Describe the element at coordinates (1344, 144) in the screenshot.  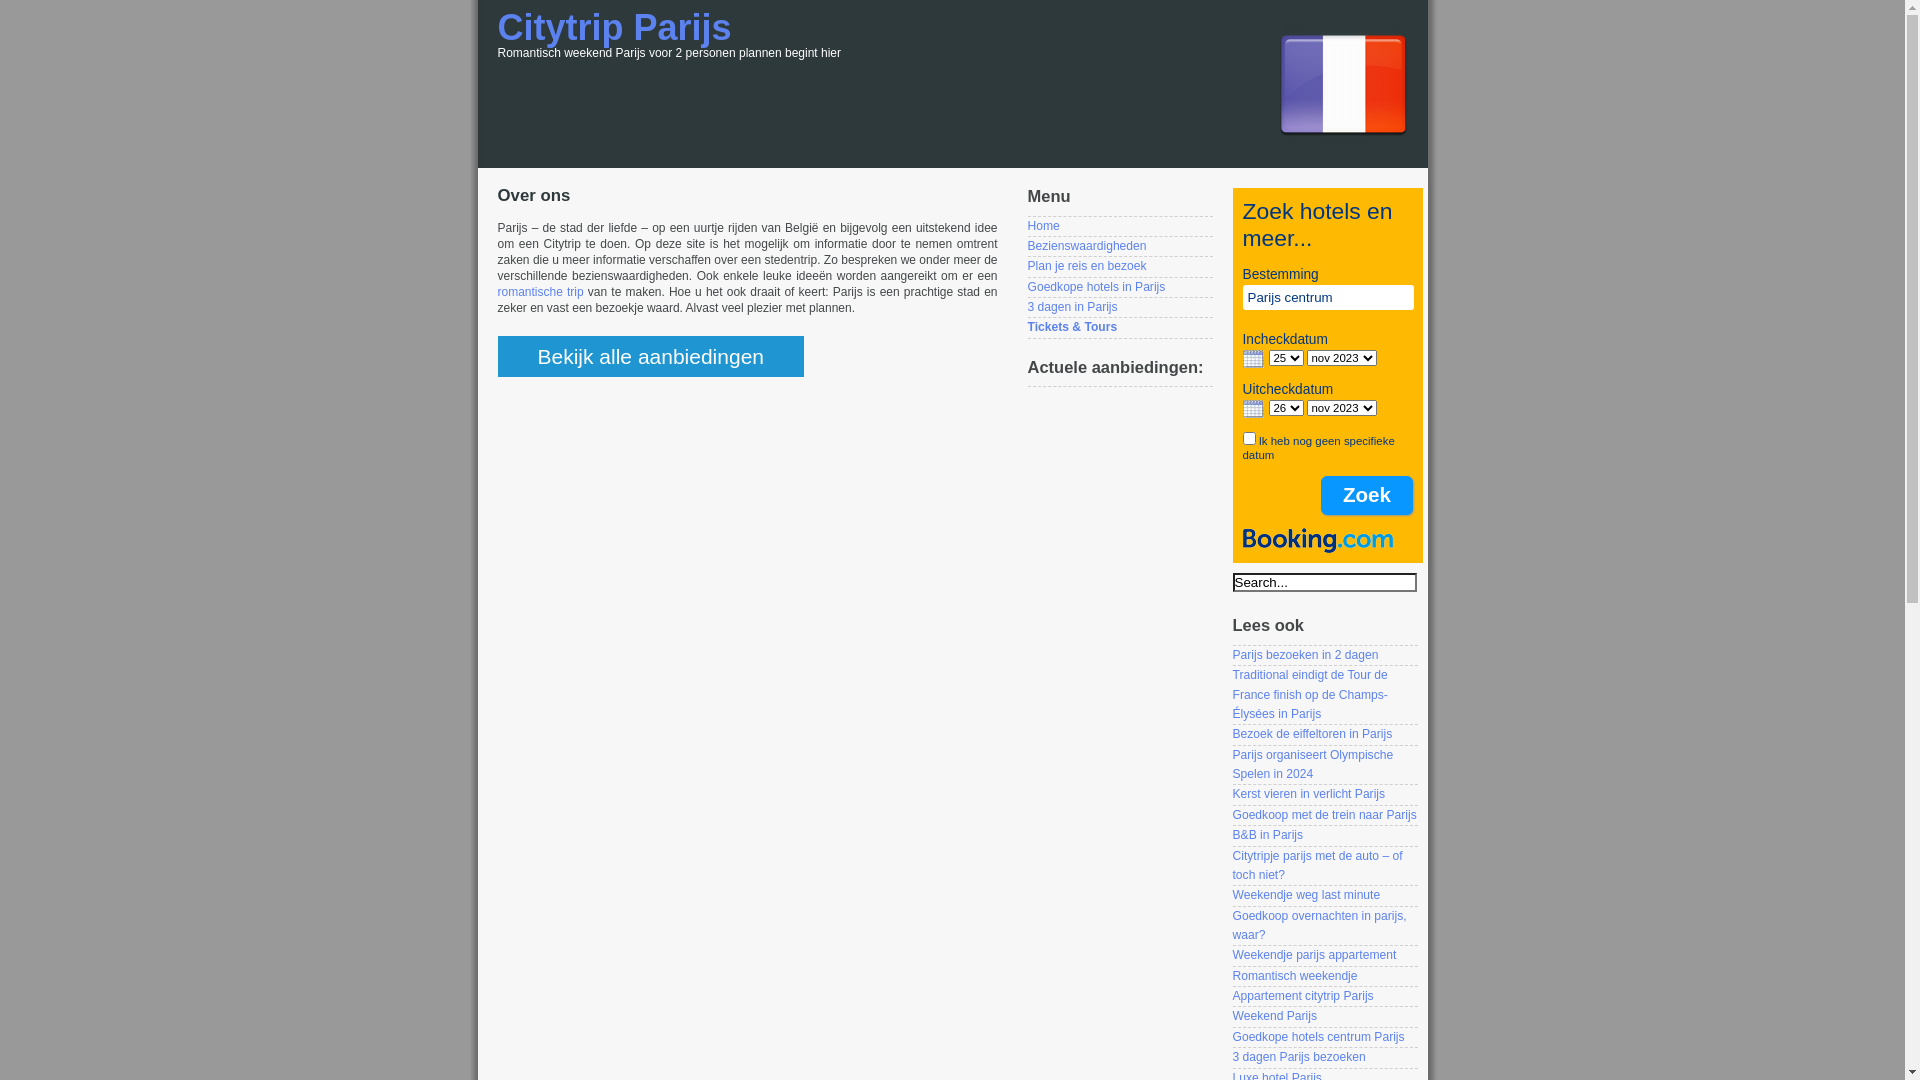
I see `Subscribe to RSS feed` at that location.